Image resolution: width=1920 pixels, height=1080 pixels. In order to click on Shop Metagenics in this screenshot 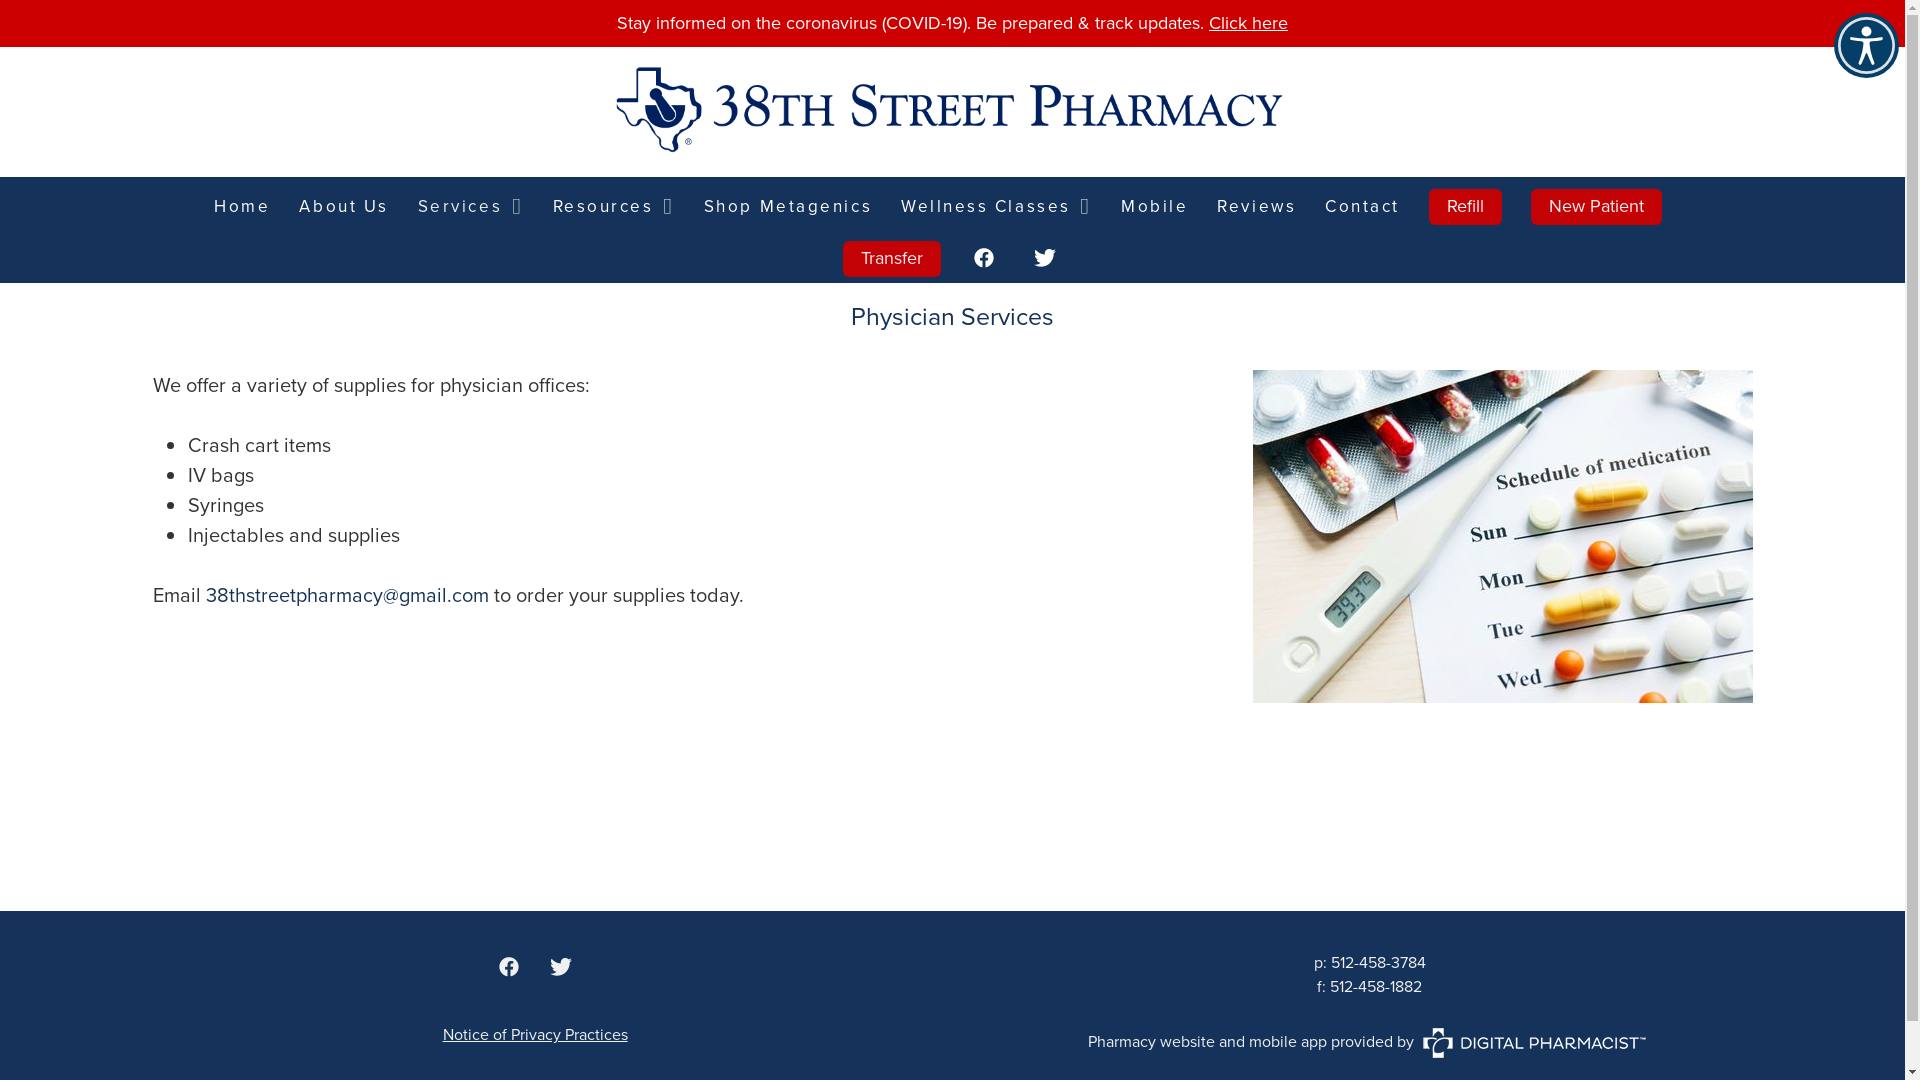, I will do `click(788, 207)`.